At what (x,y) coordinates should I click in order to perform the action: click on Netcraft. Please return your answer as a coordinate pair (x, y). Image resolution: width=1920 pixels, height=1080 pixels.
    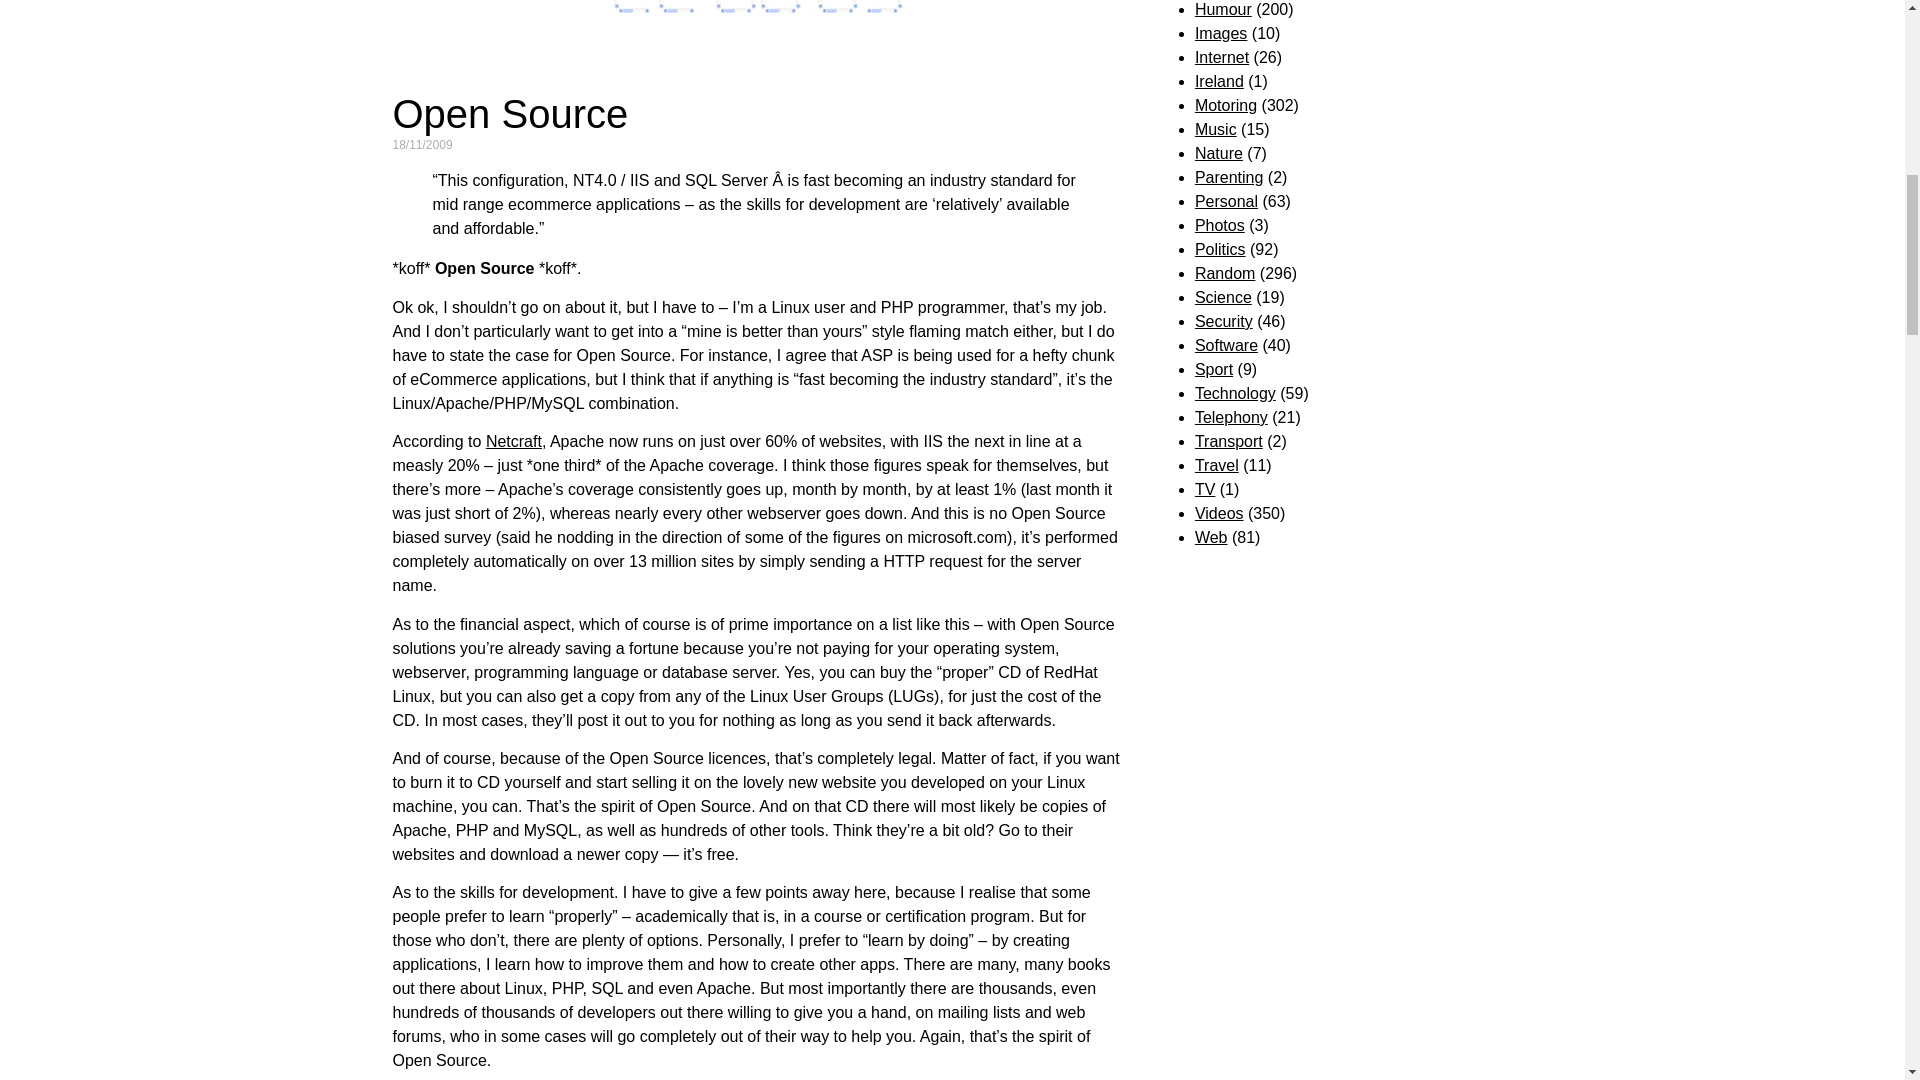
    Looking at the image, I should click on (513, 442).